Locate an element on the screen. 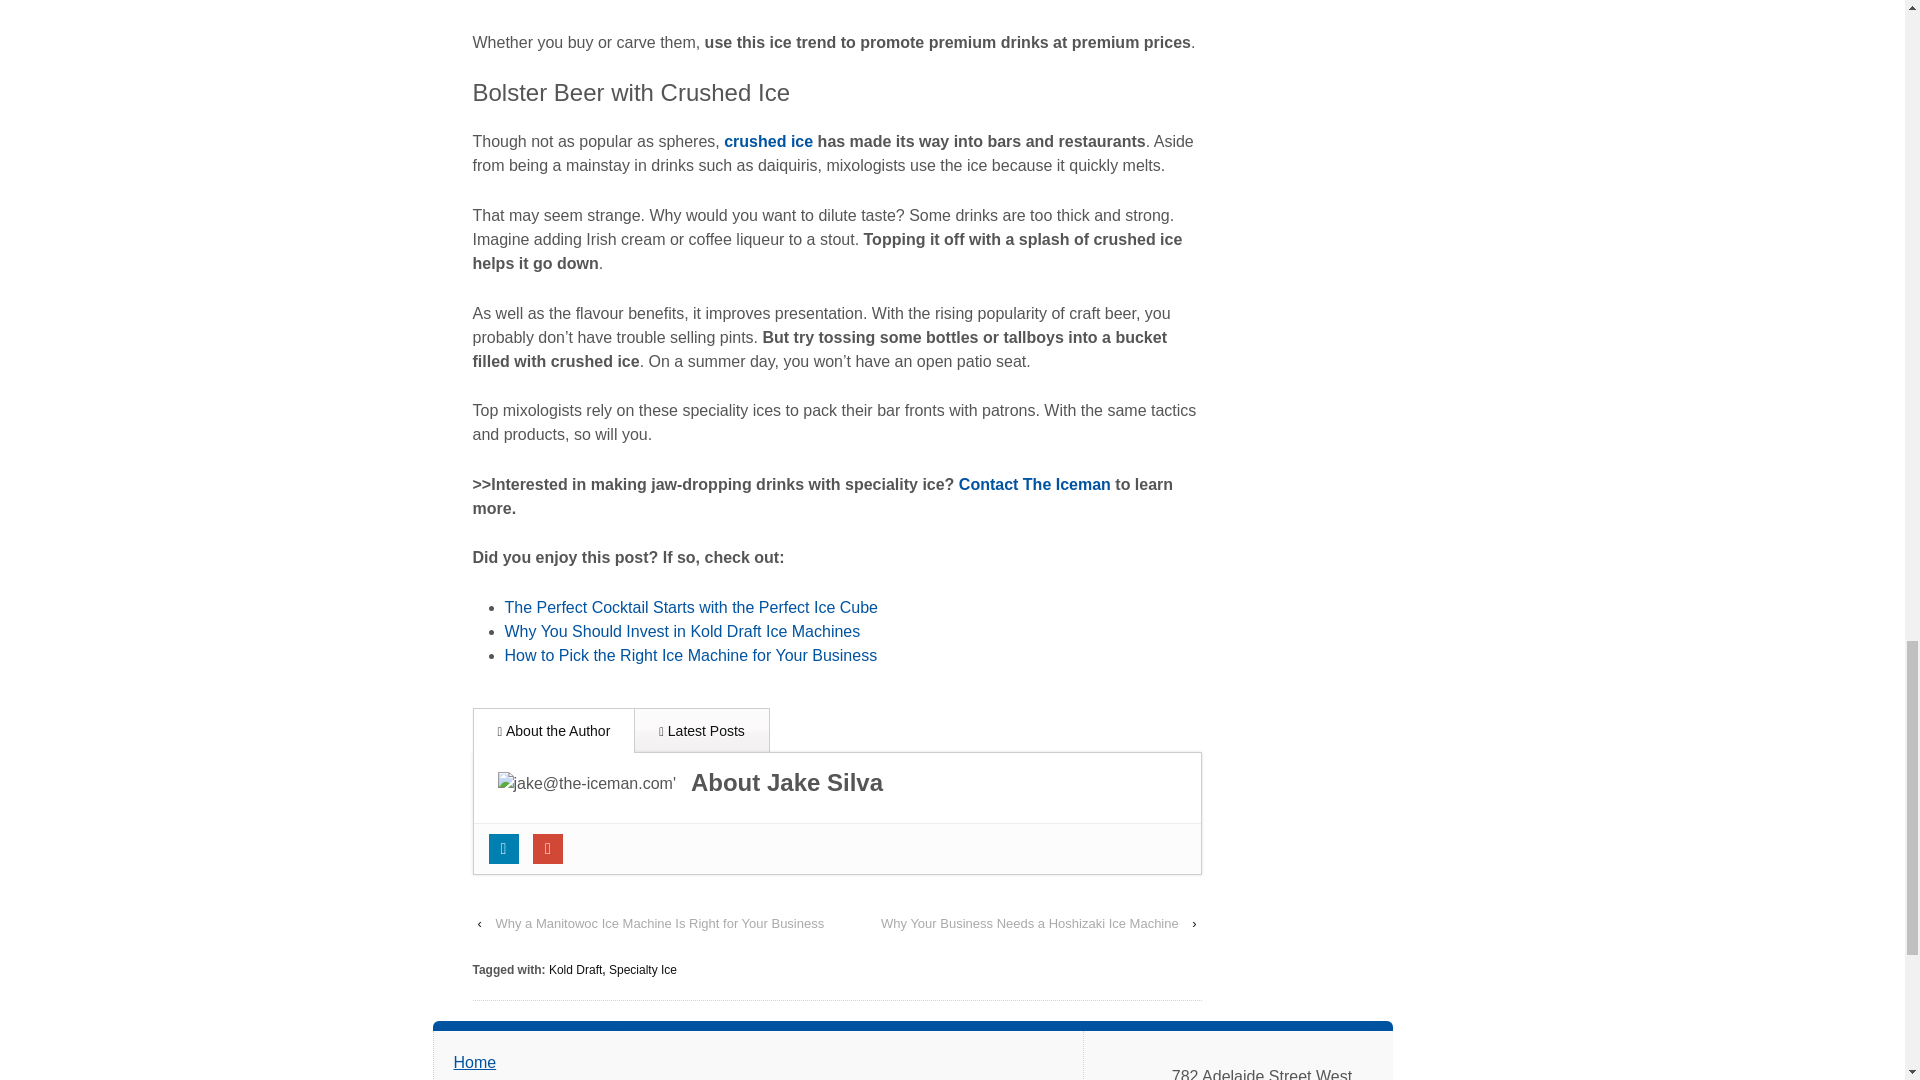  Contact The Iceman is located at coordinates (1034, 484).